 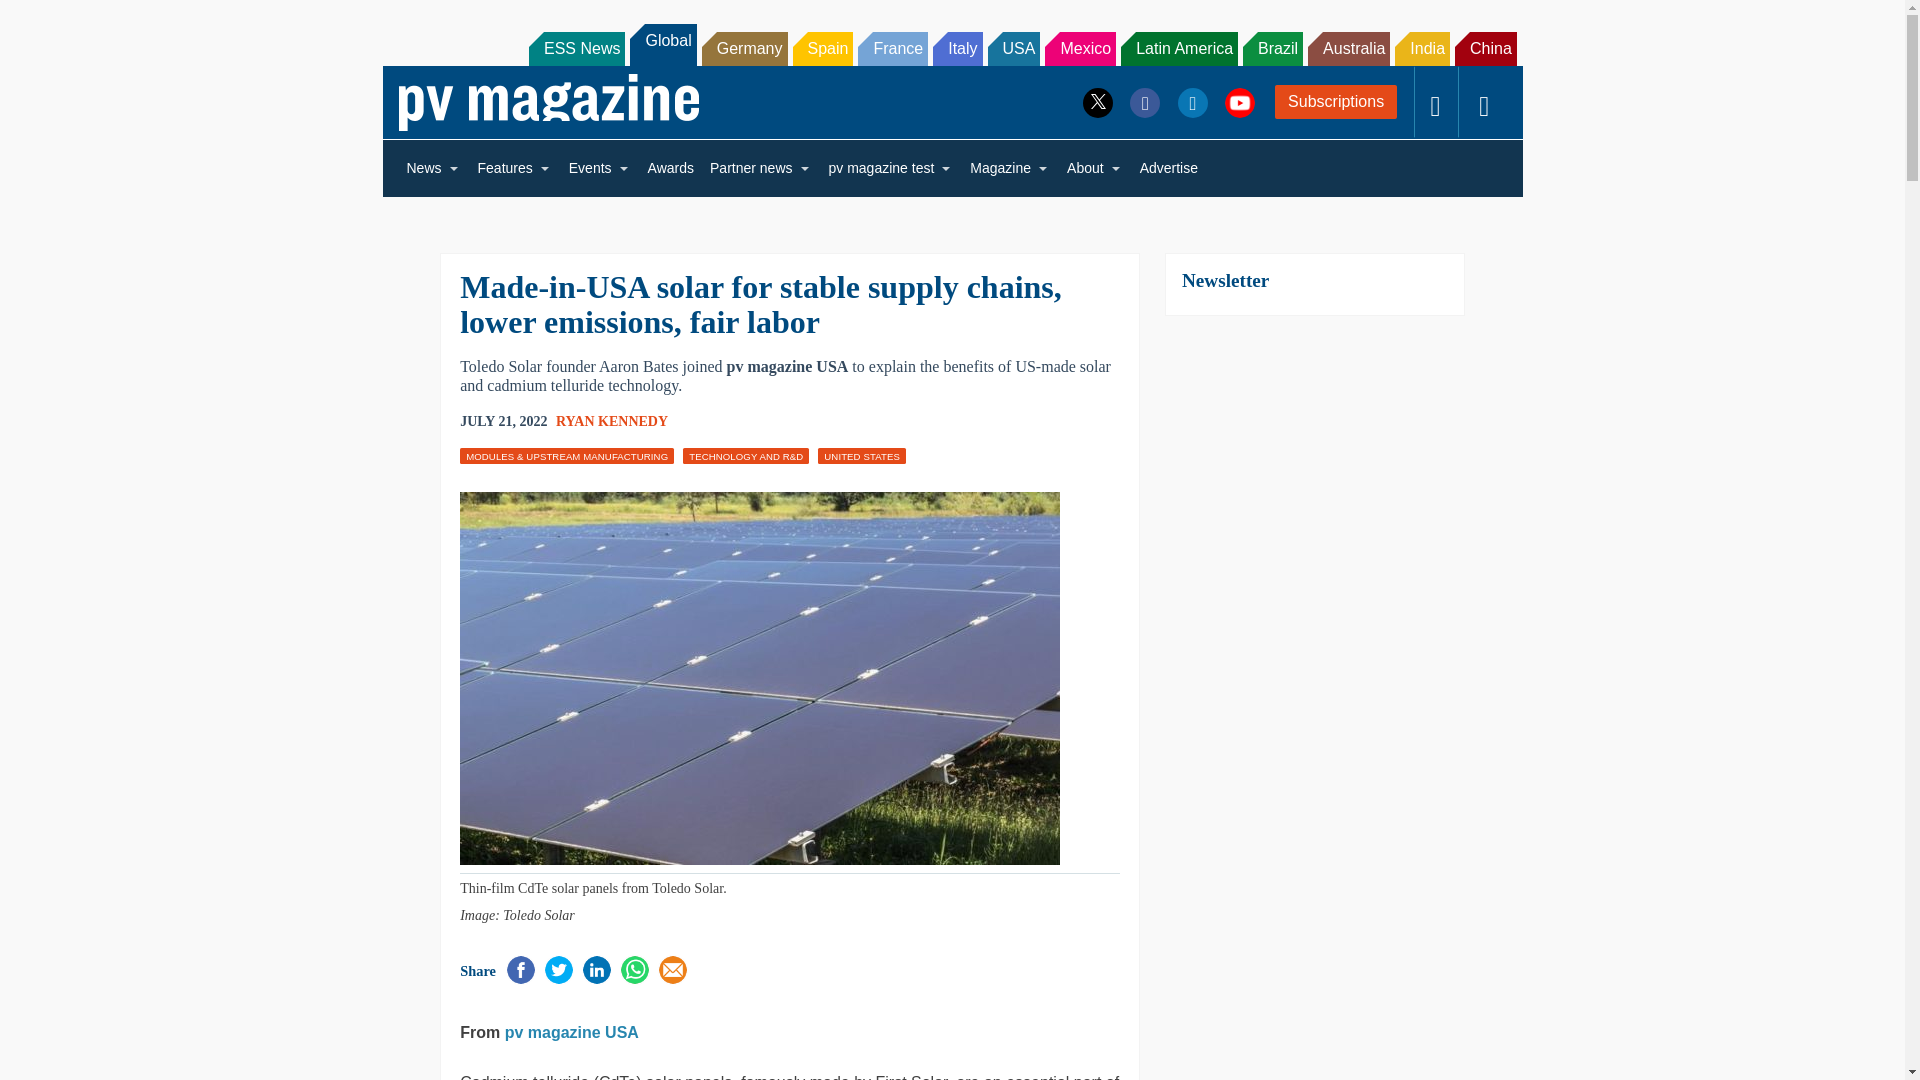 I want to click on pv magazine - Photovoltaics Markets and Technology, so click(x=548, y=102).